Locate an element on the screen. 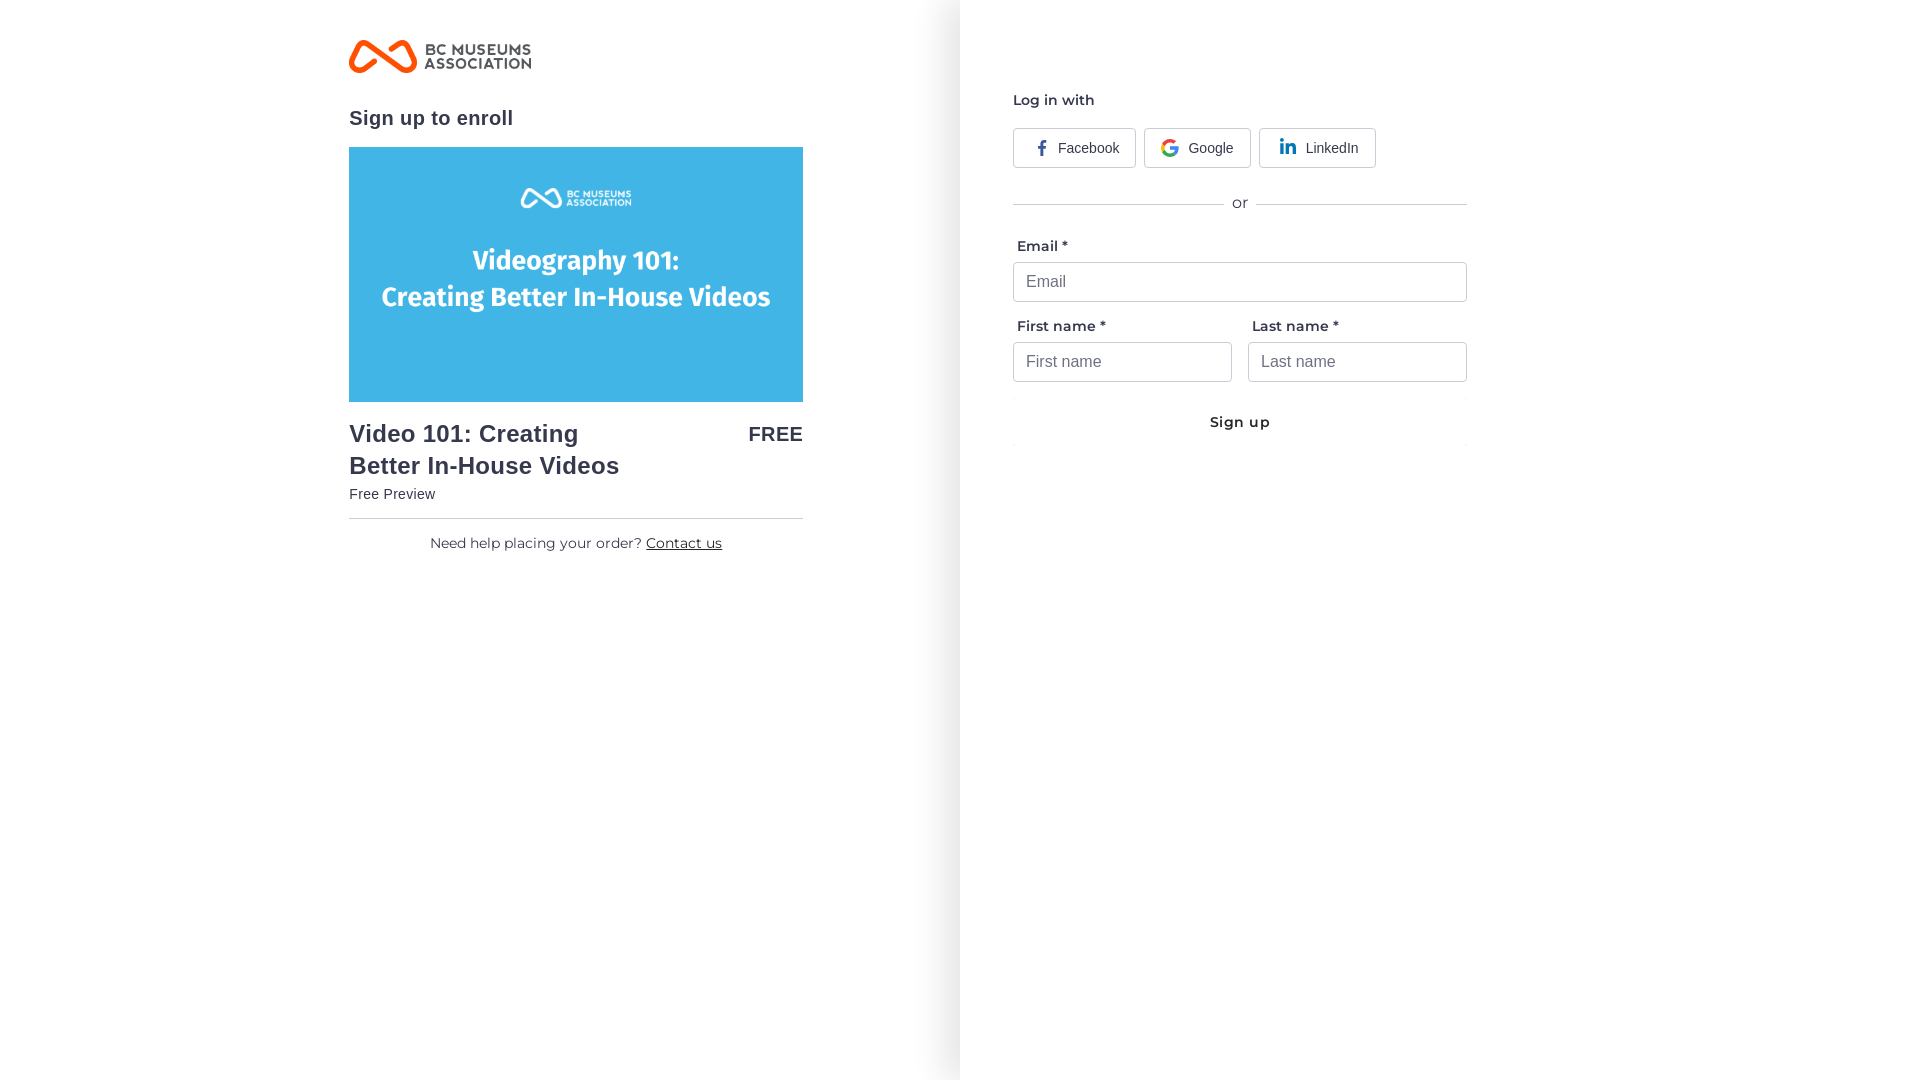  Facebook is located at coordinates (1074, 148).